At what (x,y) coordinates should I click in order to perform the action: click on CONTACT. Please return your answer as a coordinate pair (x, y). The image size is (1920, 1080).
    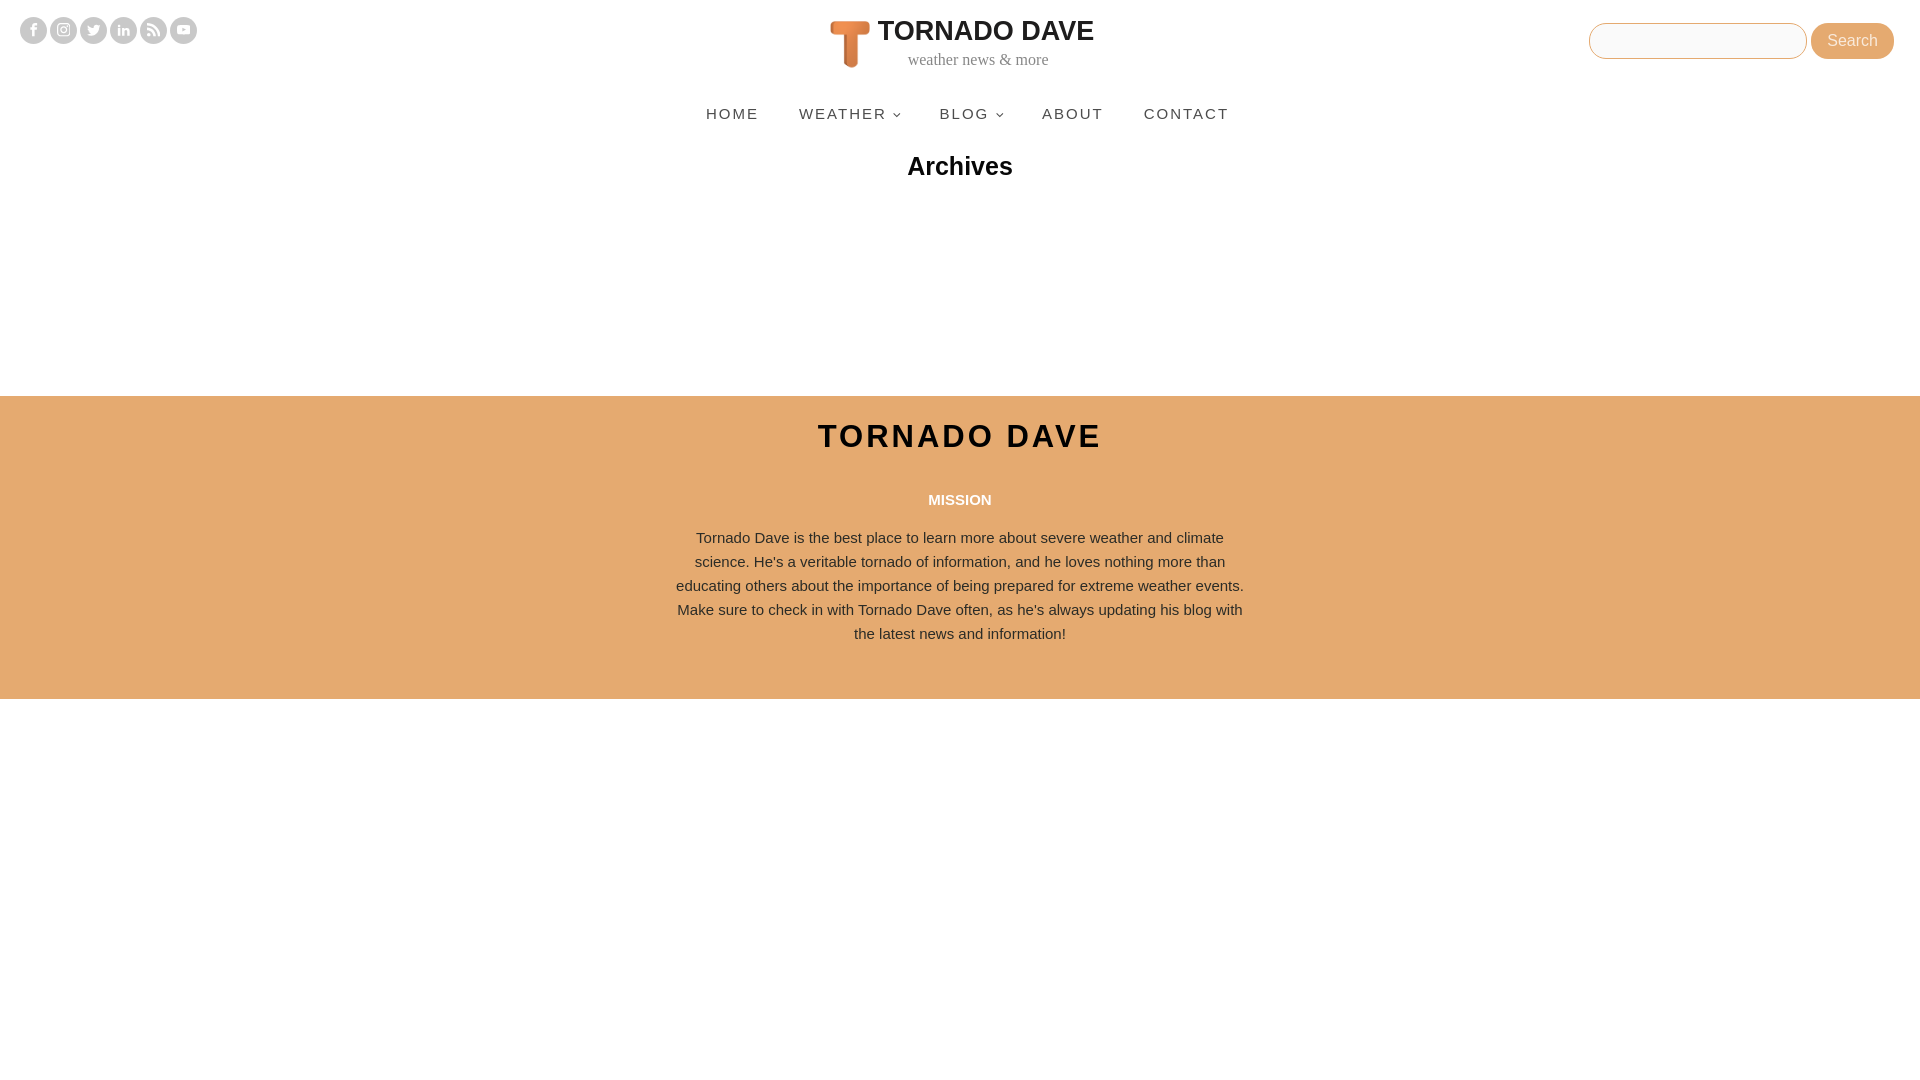
    Looking at the image, I should click on (1186, 114).